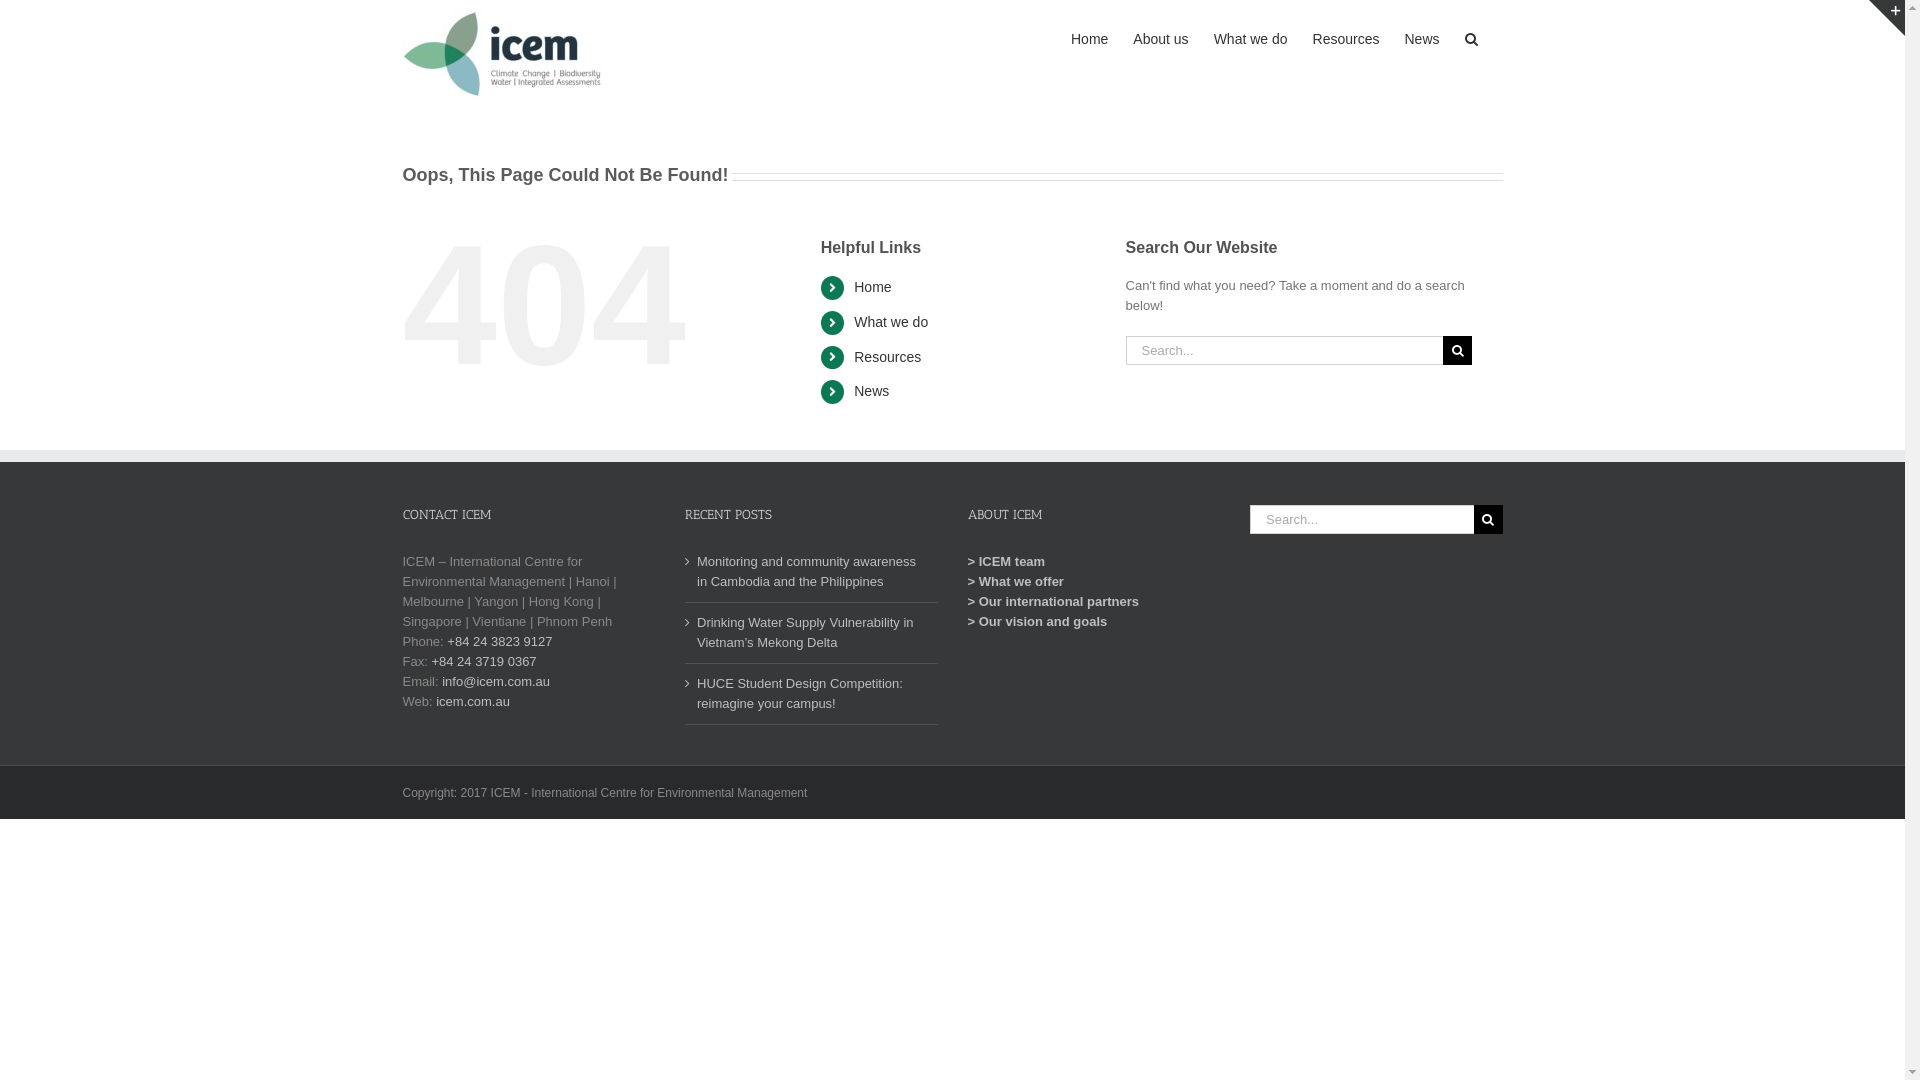 The width and height of the screenshot is (1920, 1080). What do you see at coordinates (1038, 622) in the screenshot?
I see `> Our vision and goals` at bounding box center [1038, 622].